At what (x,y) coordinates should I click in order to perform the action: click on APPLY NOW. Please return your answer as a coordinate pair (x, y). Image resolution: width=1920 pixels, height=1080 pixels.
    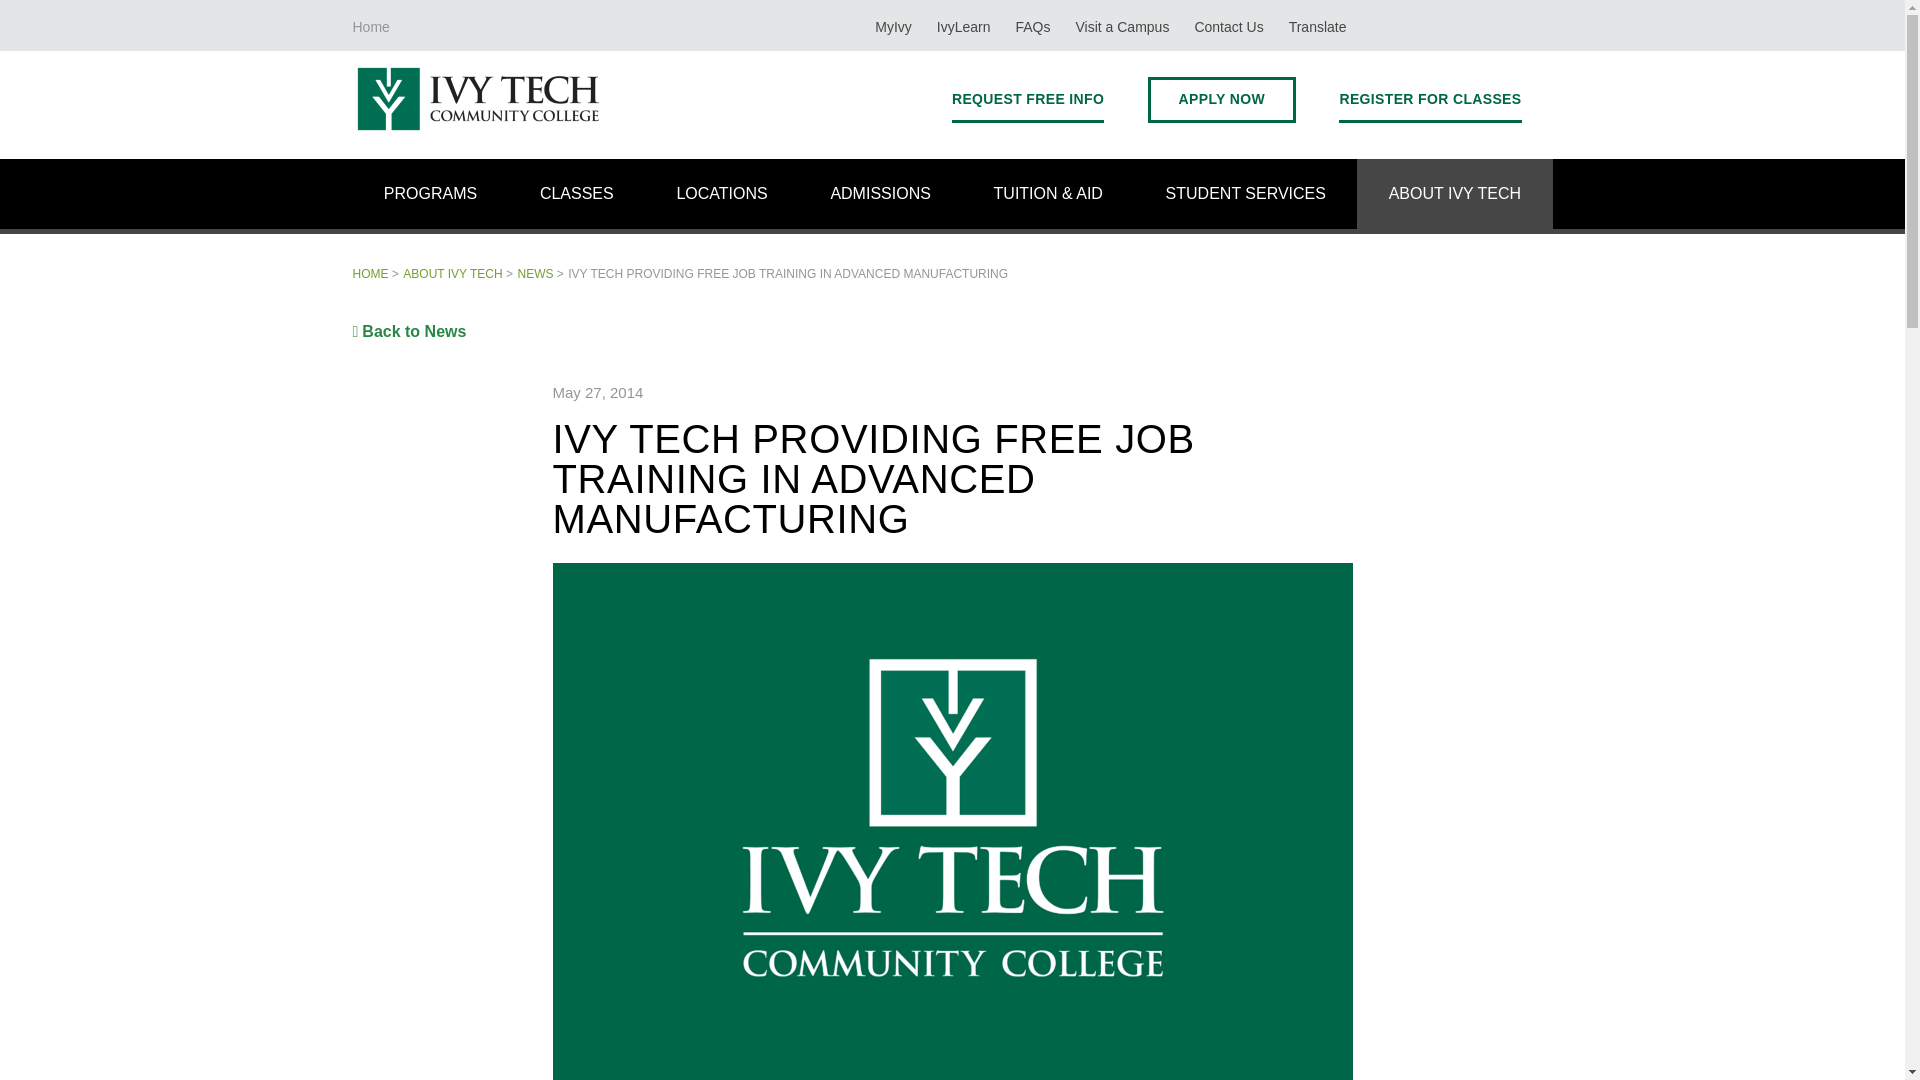
    Looking at the image, I should click on (1222, 99).